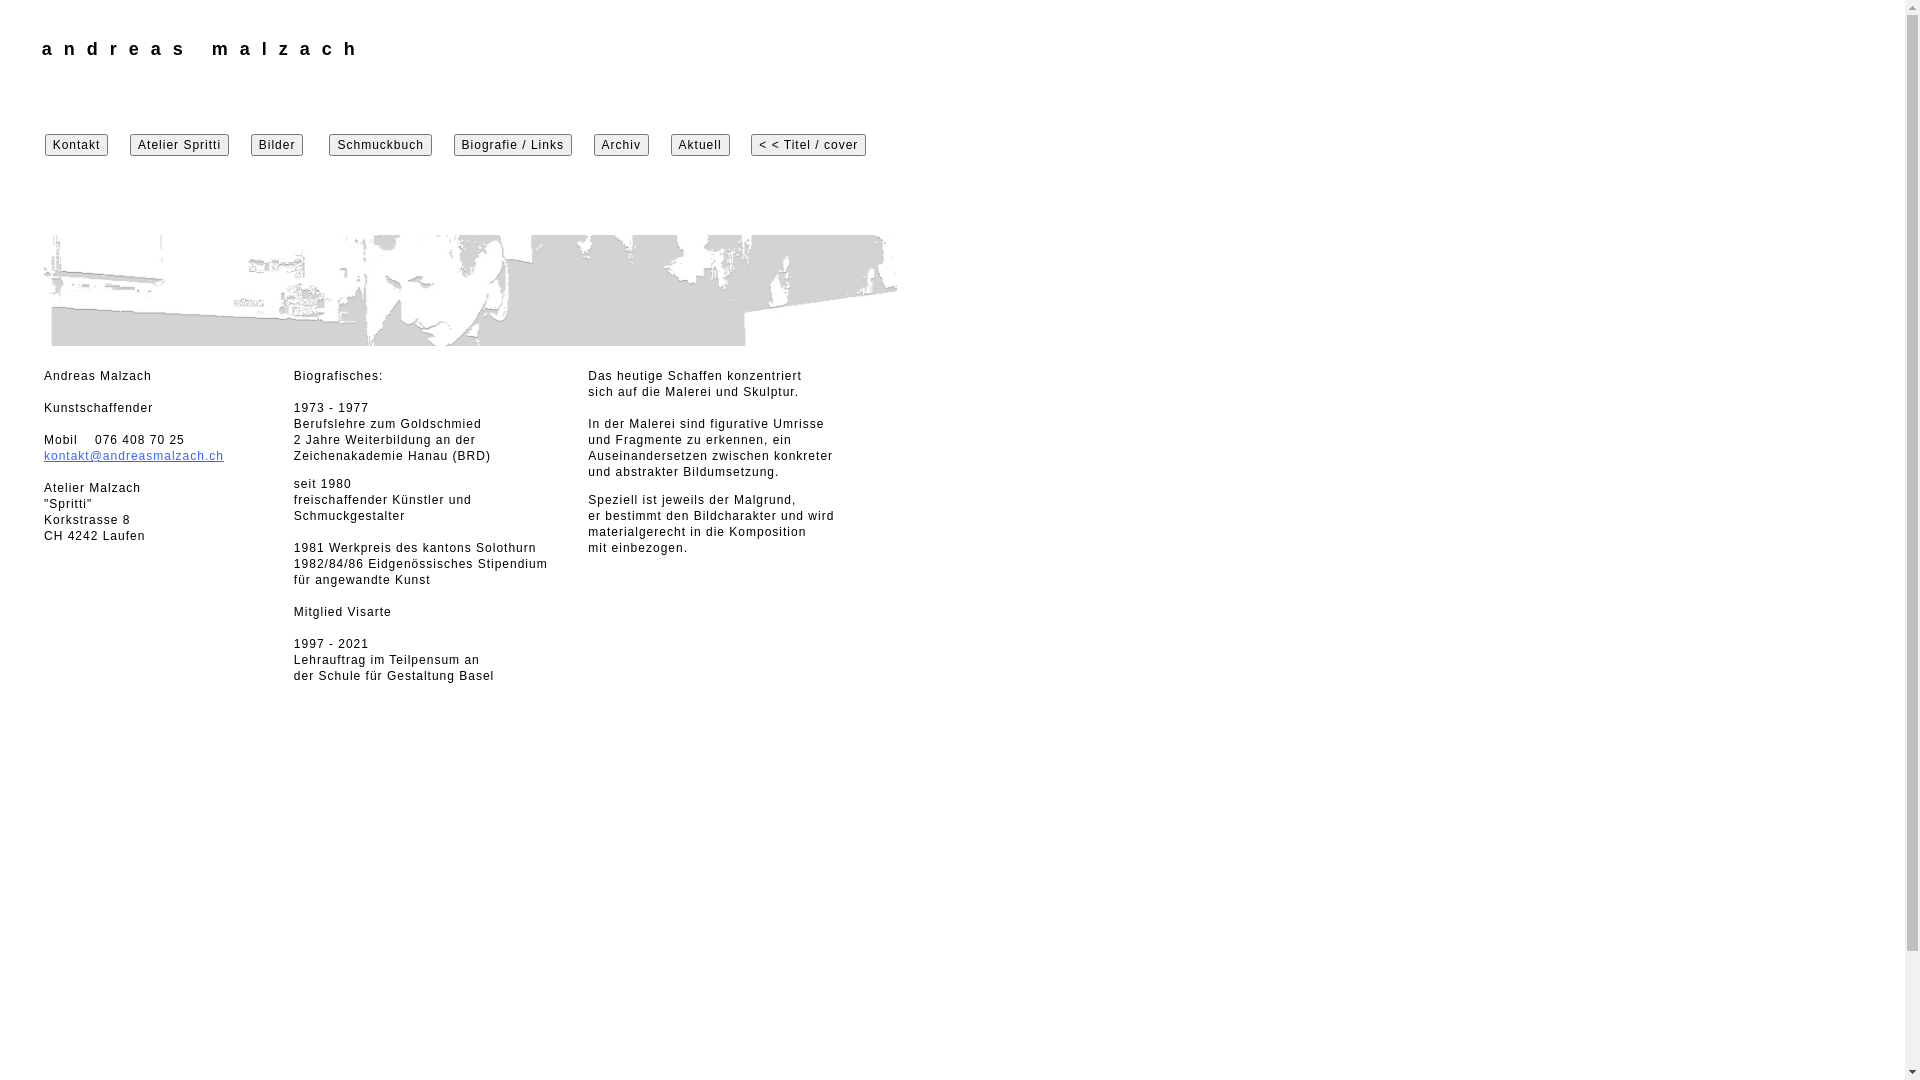 The image size is (1920, 1080). I want to click on Biografie / Links, so click(513, 145).